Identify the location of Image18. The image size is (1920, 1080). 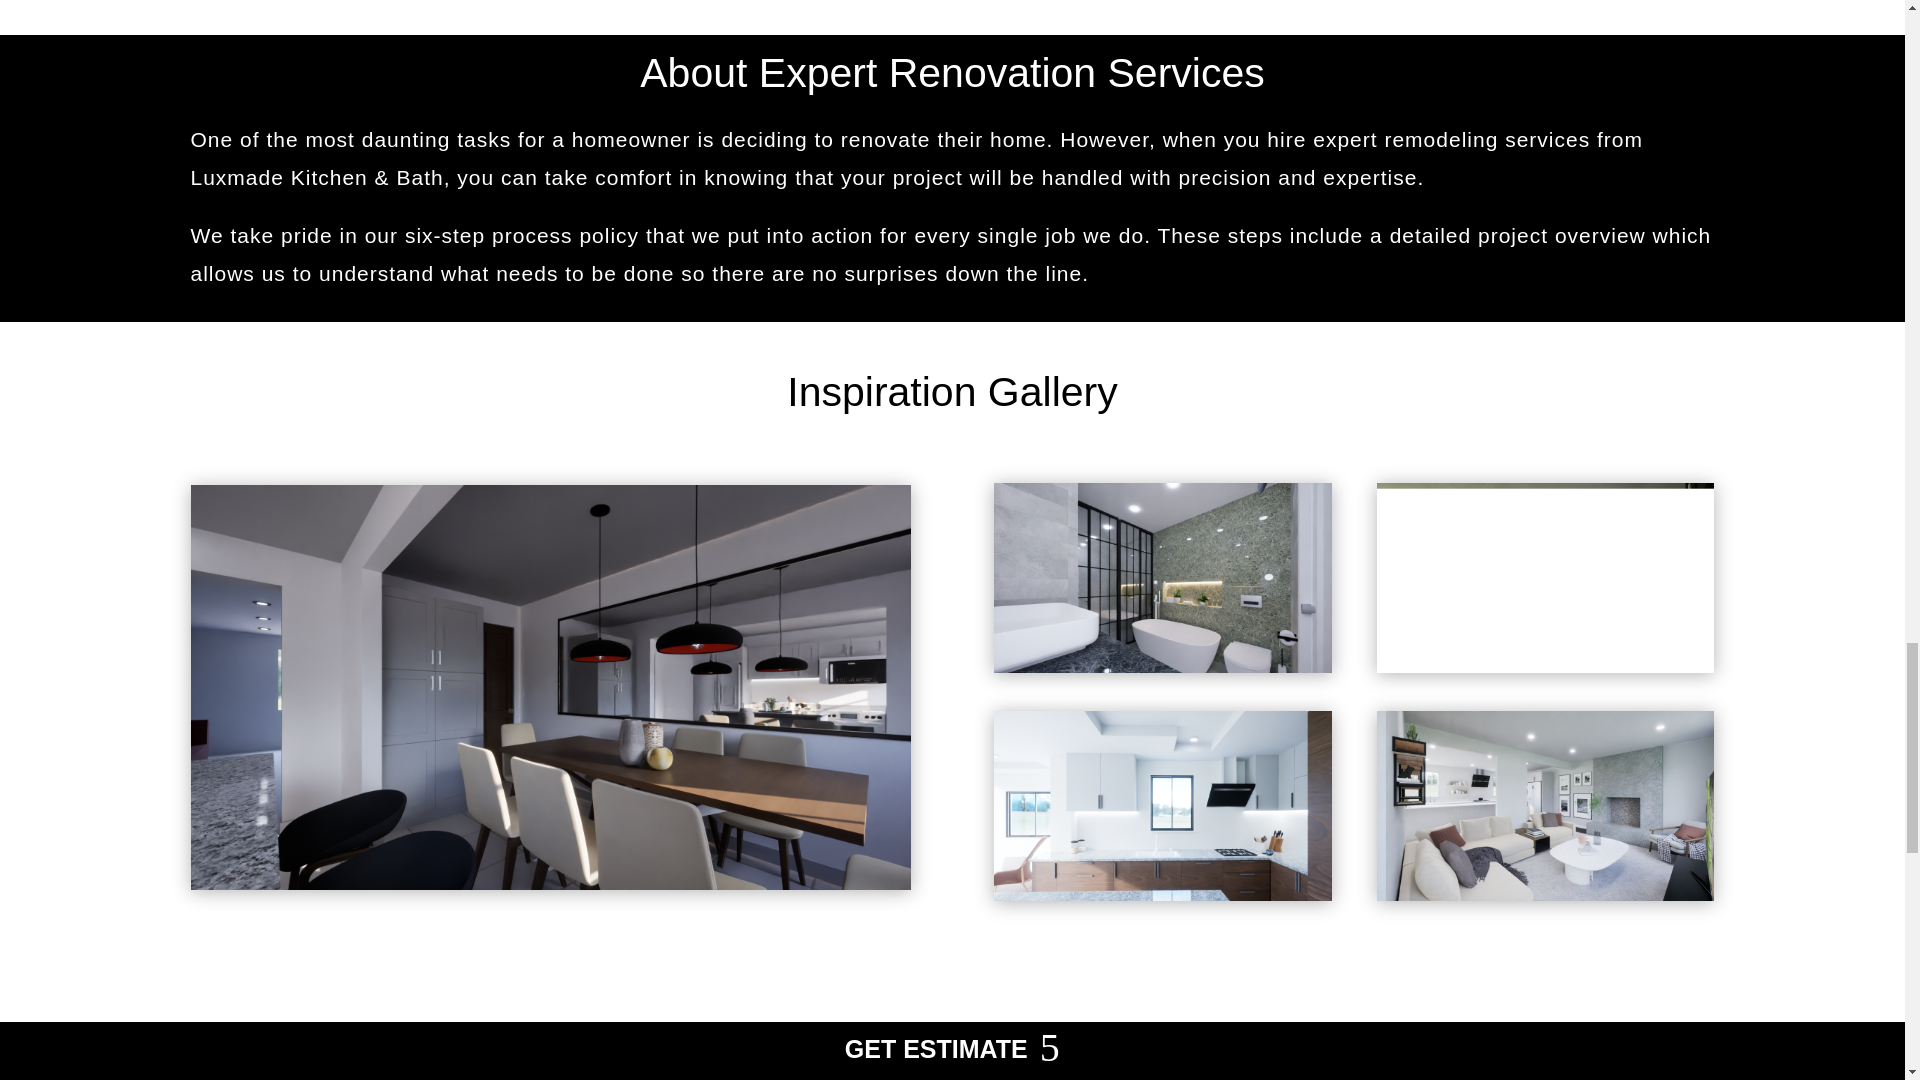
(1163, 805).